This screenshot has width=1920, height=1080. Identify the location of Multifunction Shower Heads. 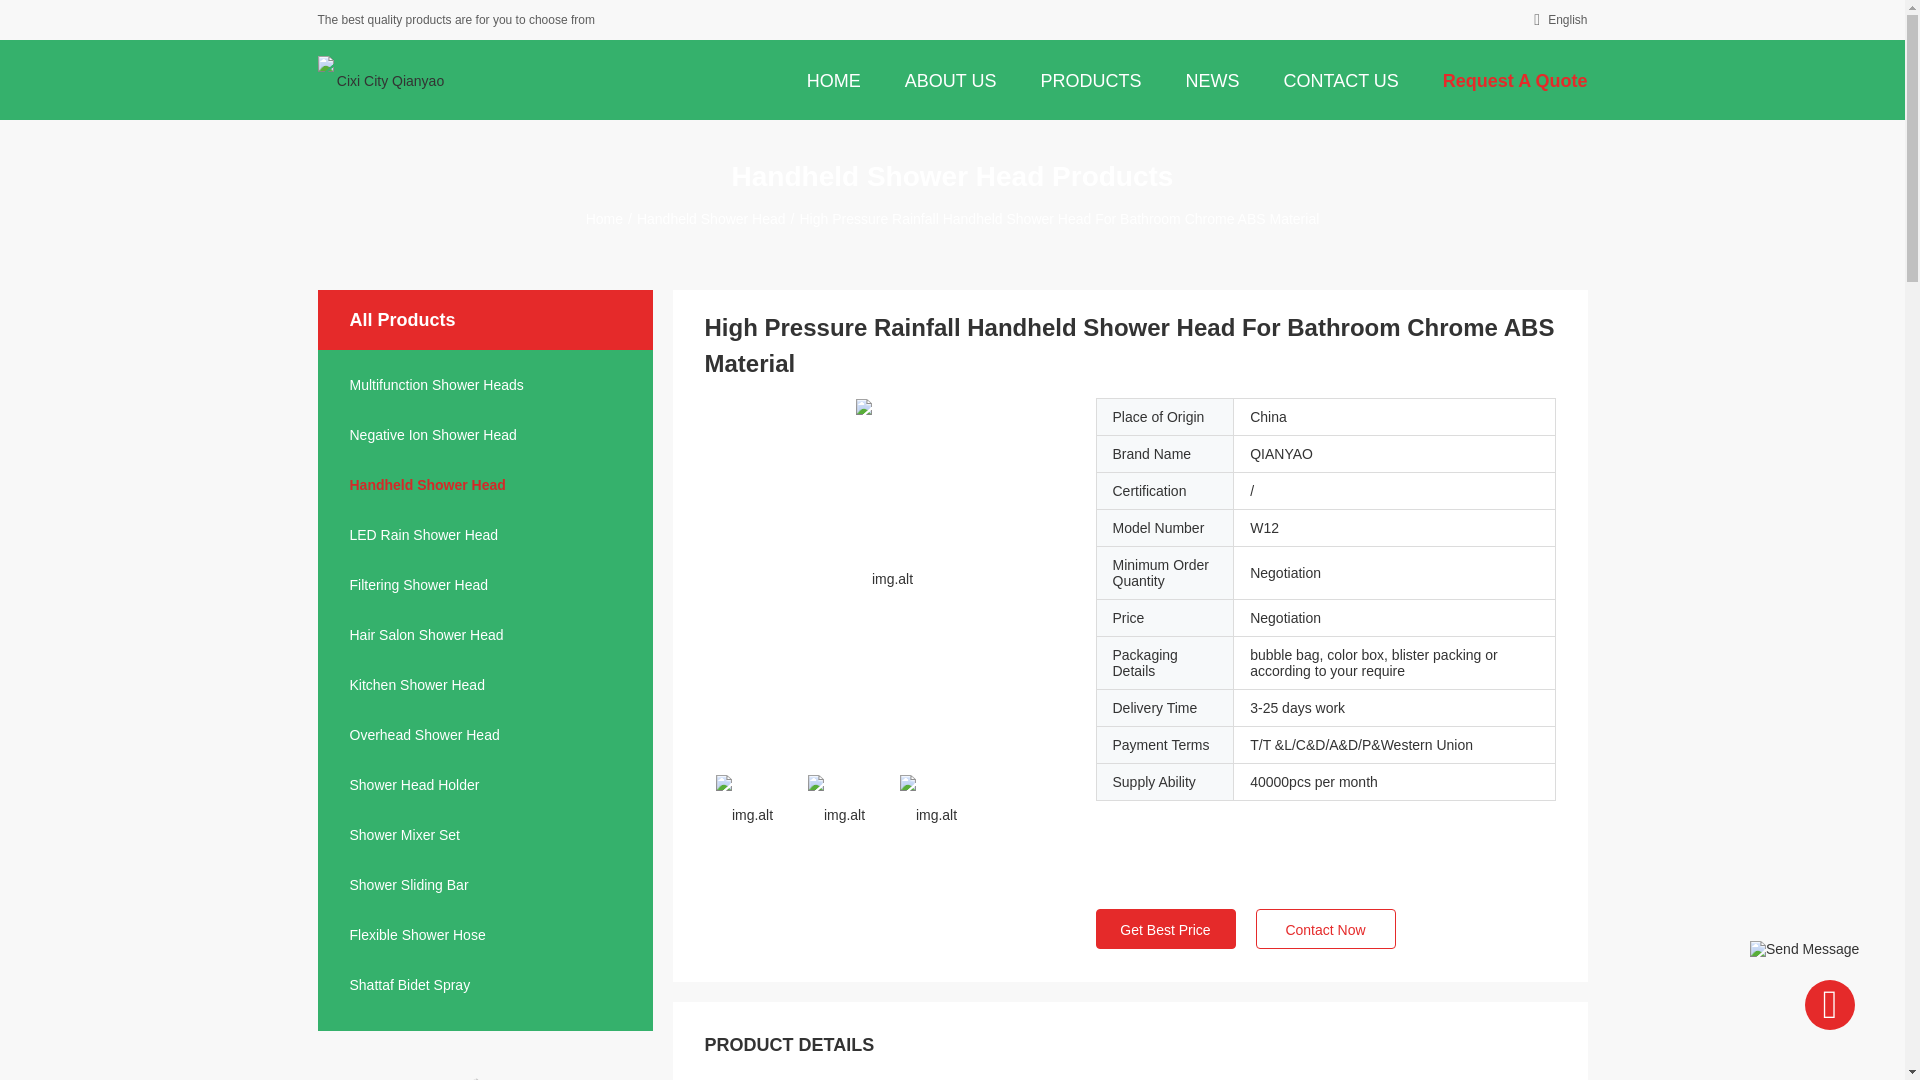
(485, 384).